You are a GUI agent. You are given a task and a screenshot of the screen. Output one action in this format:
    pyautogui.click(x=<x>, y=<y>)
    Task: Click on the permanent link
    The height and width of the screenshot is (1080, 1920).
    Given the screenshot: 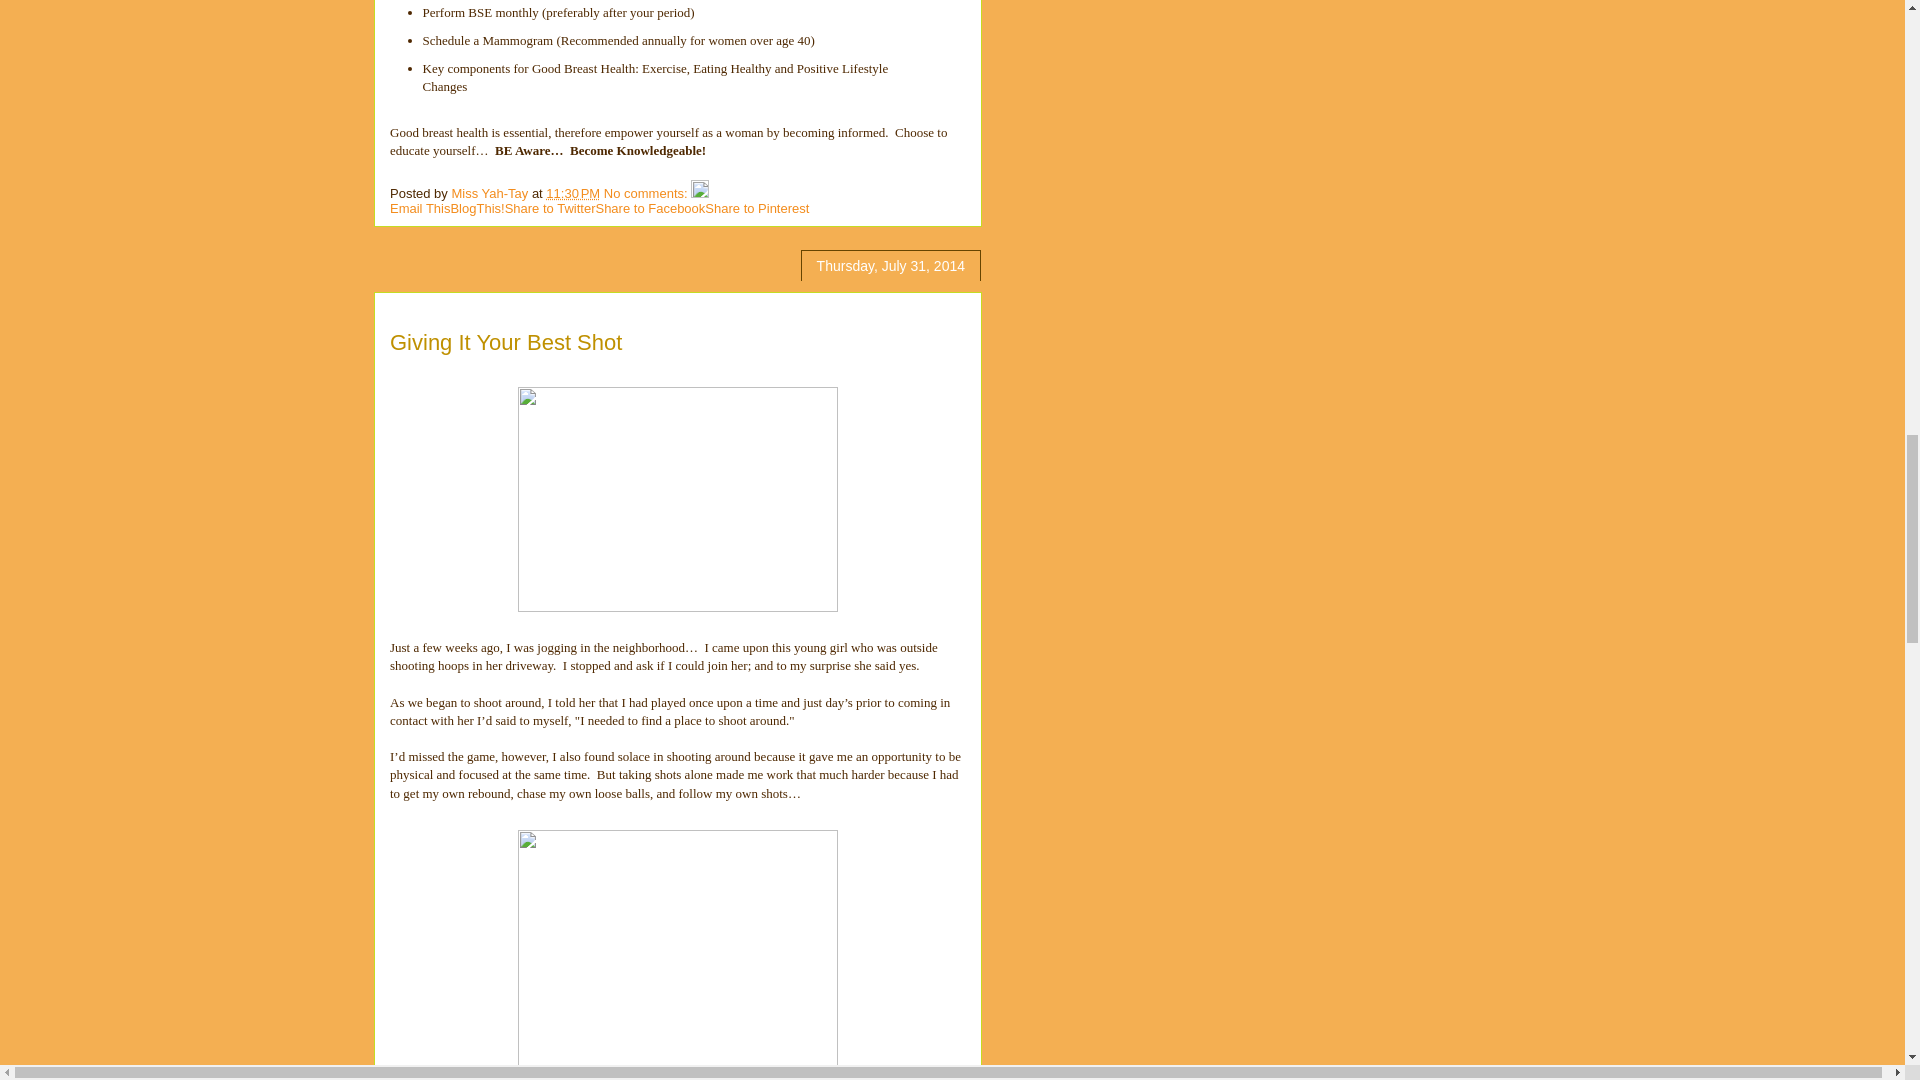 What is the action you would take?
    pyautogui.click(x=572, y=192)
    